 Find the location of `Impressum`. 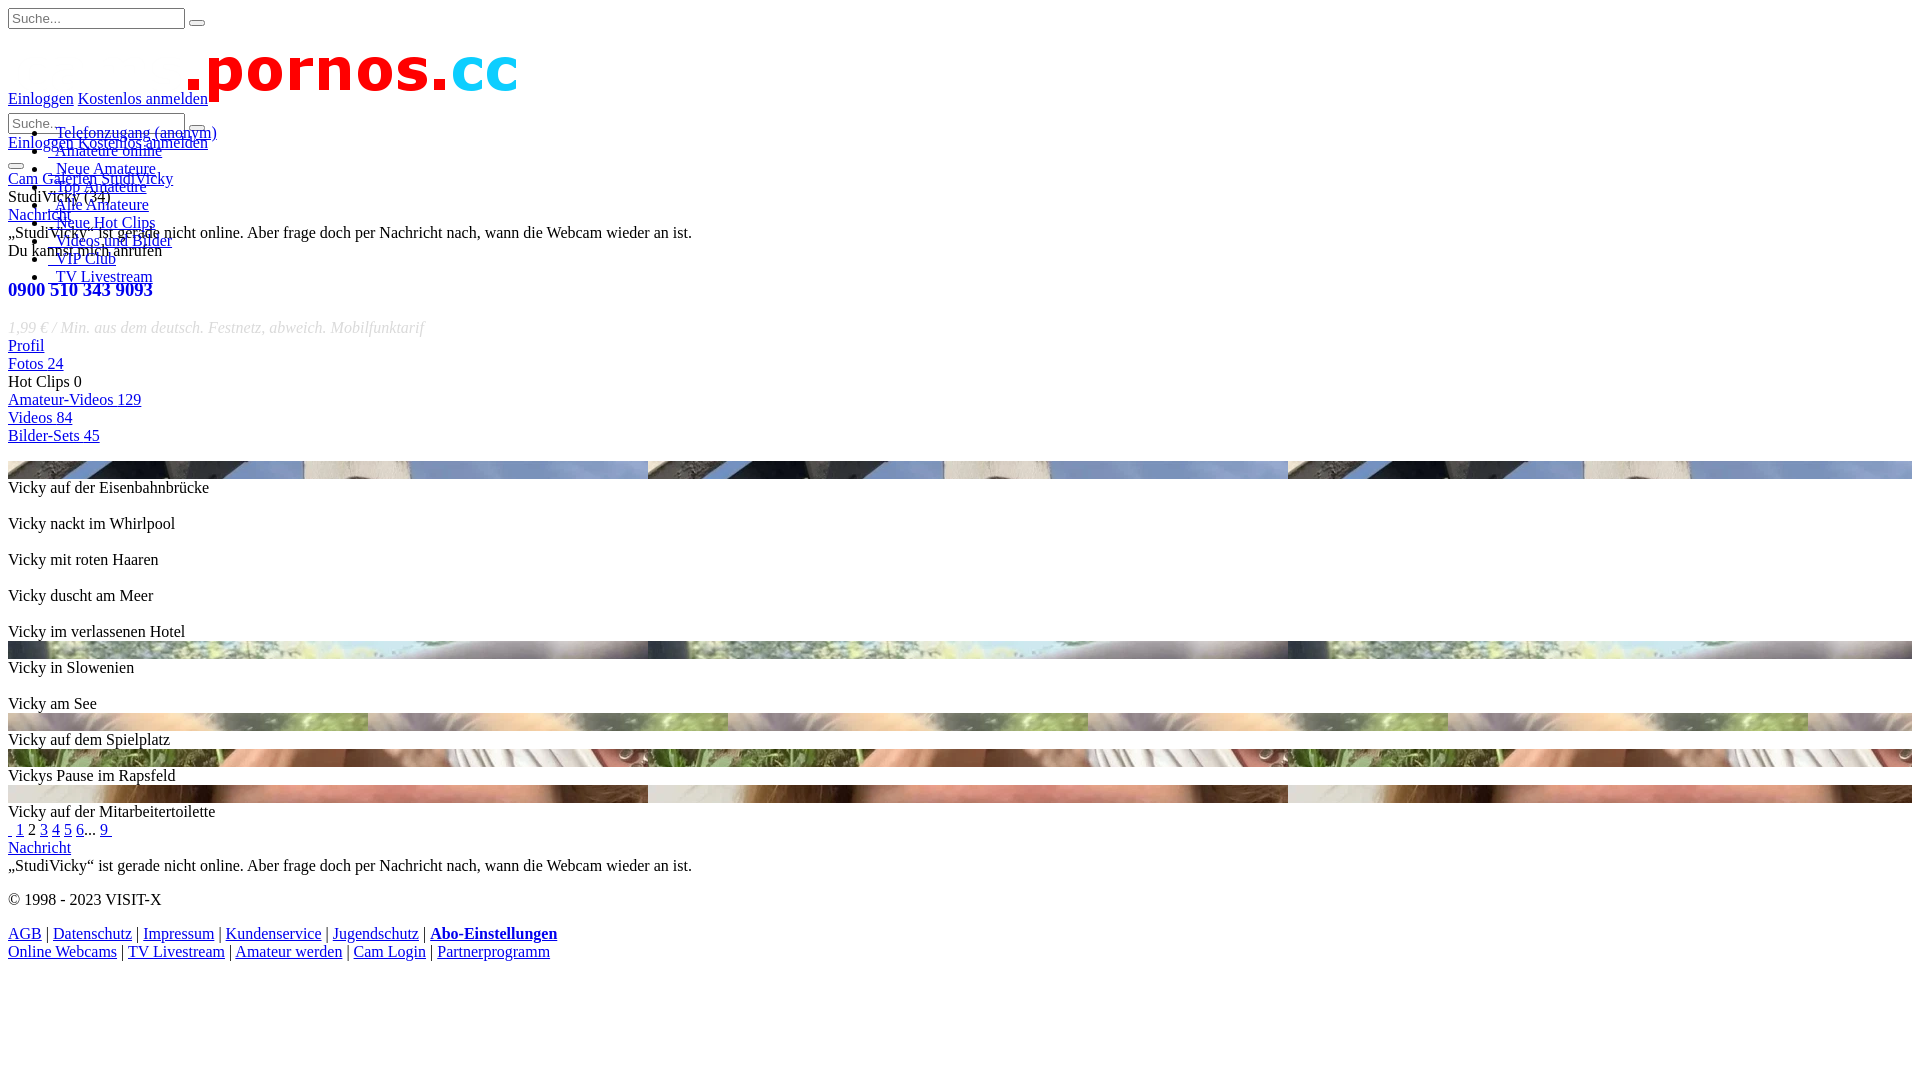

Impressum is located at coordinates (178, 934).